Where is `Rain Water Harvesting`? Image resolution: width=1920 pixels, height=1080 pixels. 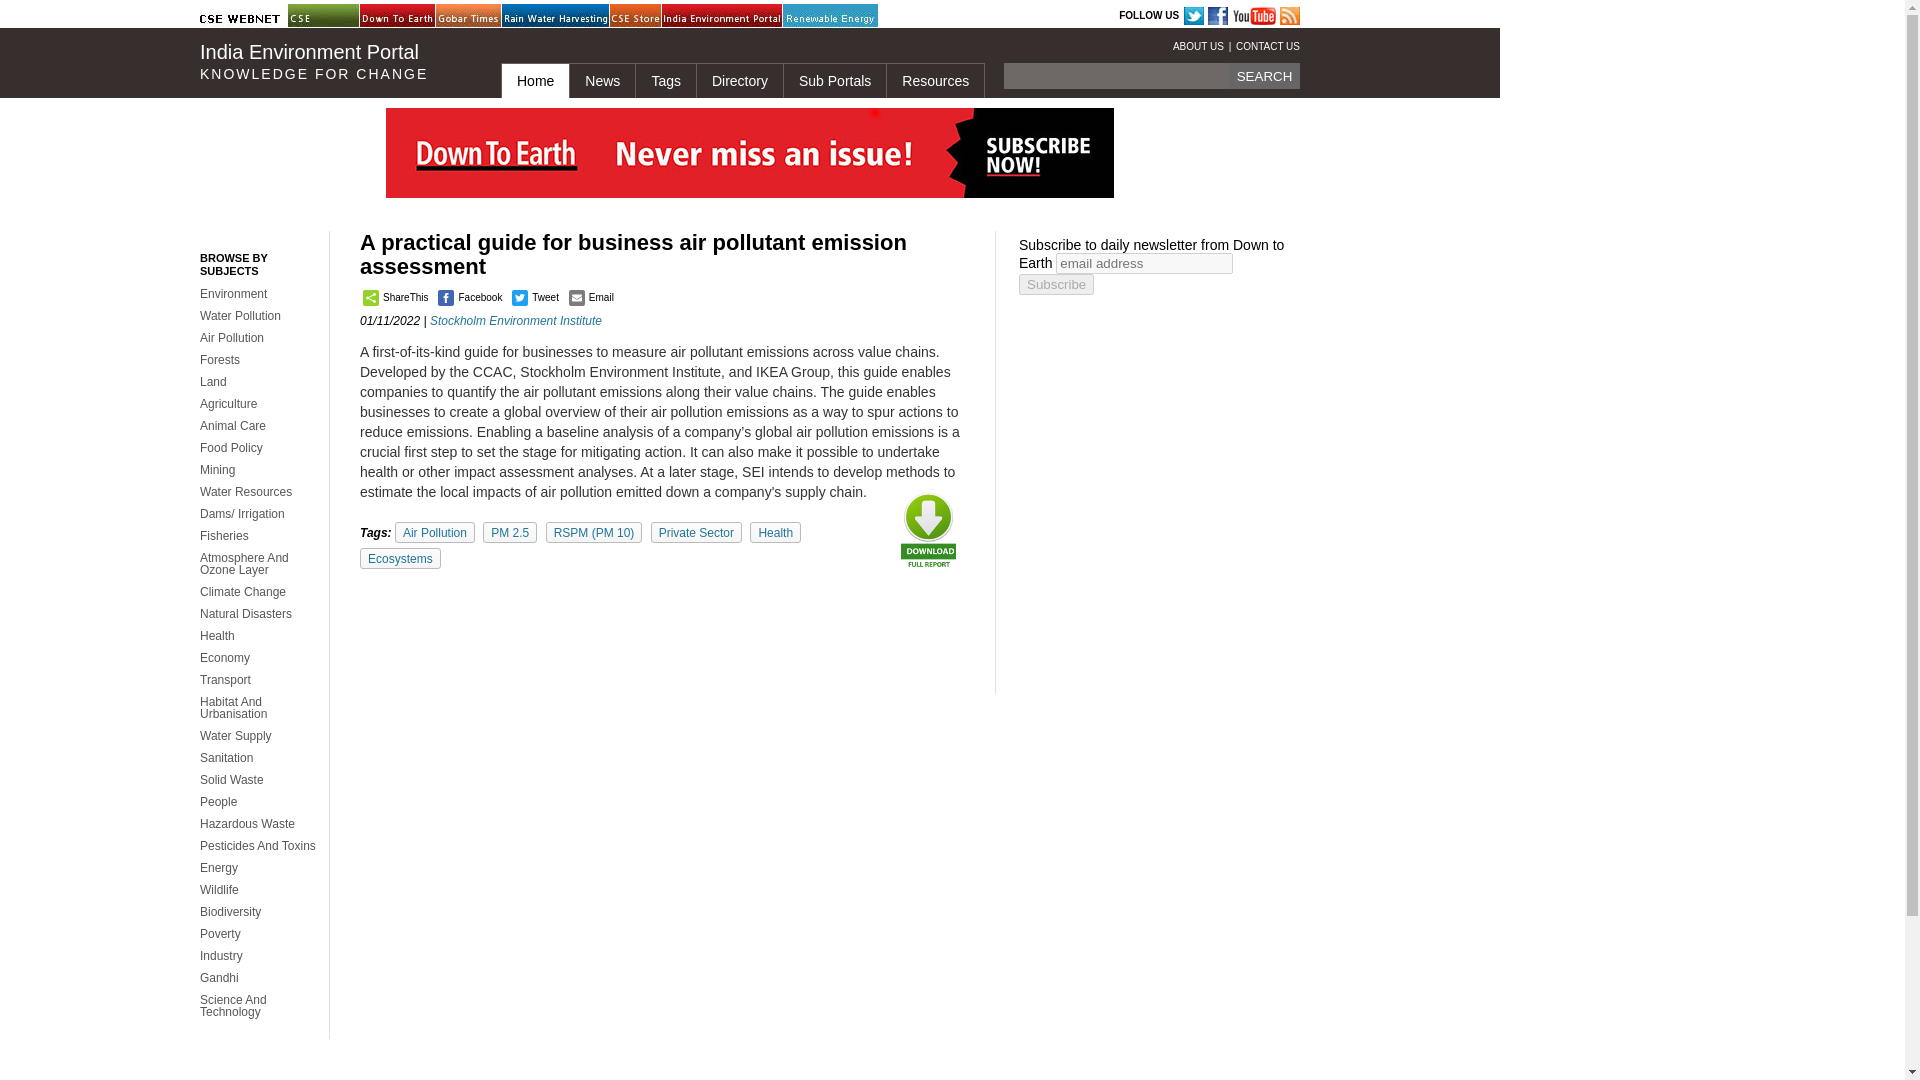 Rain Water Harvesting is located at coordinates (552, 16).